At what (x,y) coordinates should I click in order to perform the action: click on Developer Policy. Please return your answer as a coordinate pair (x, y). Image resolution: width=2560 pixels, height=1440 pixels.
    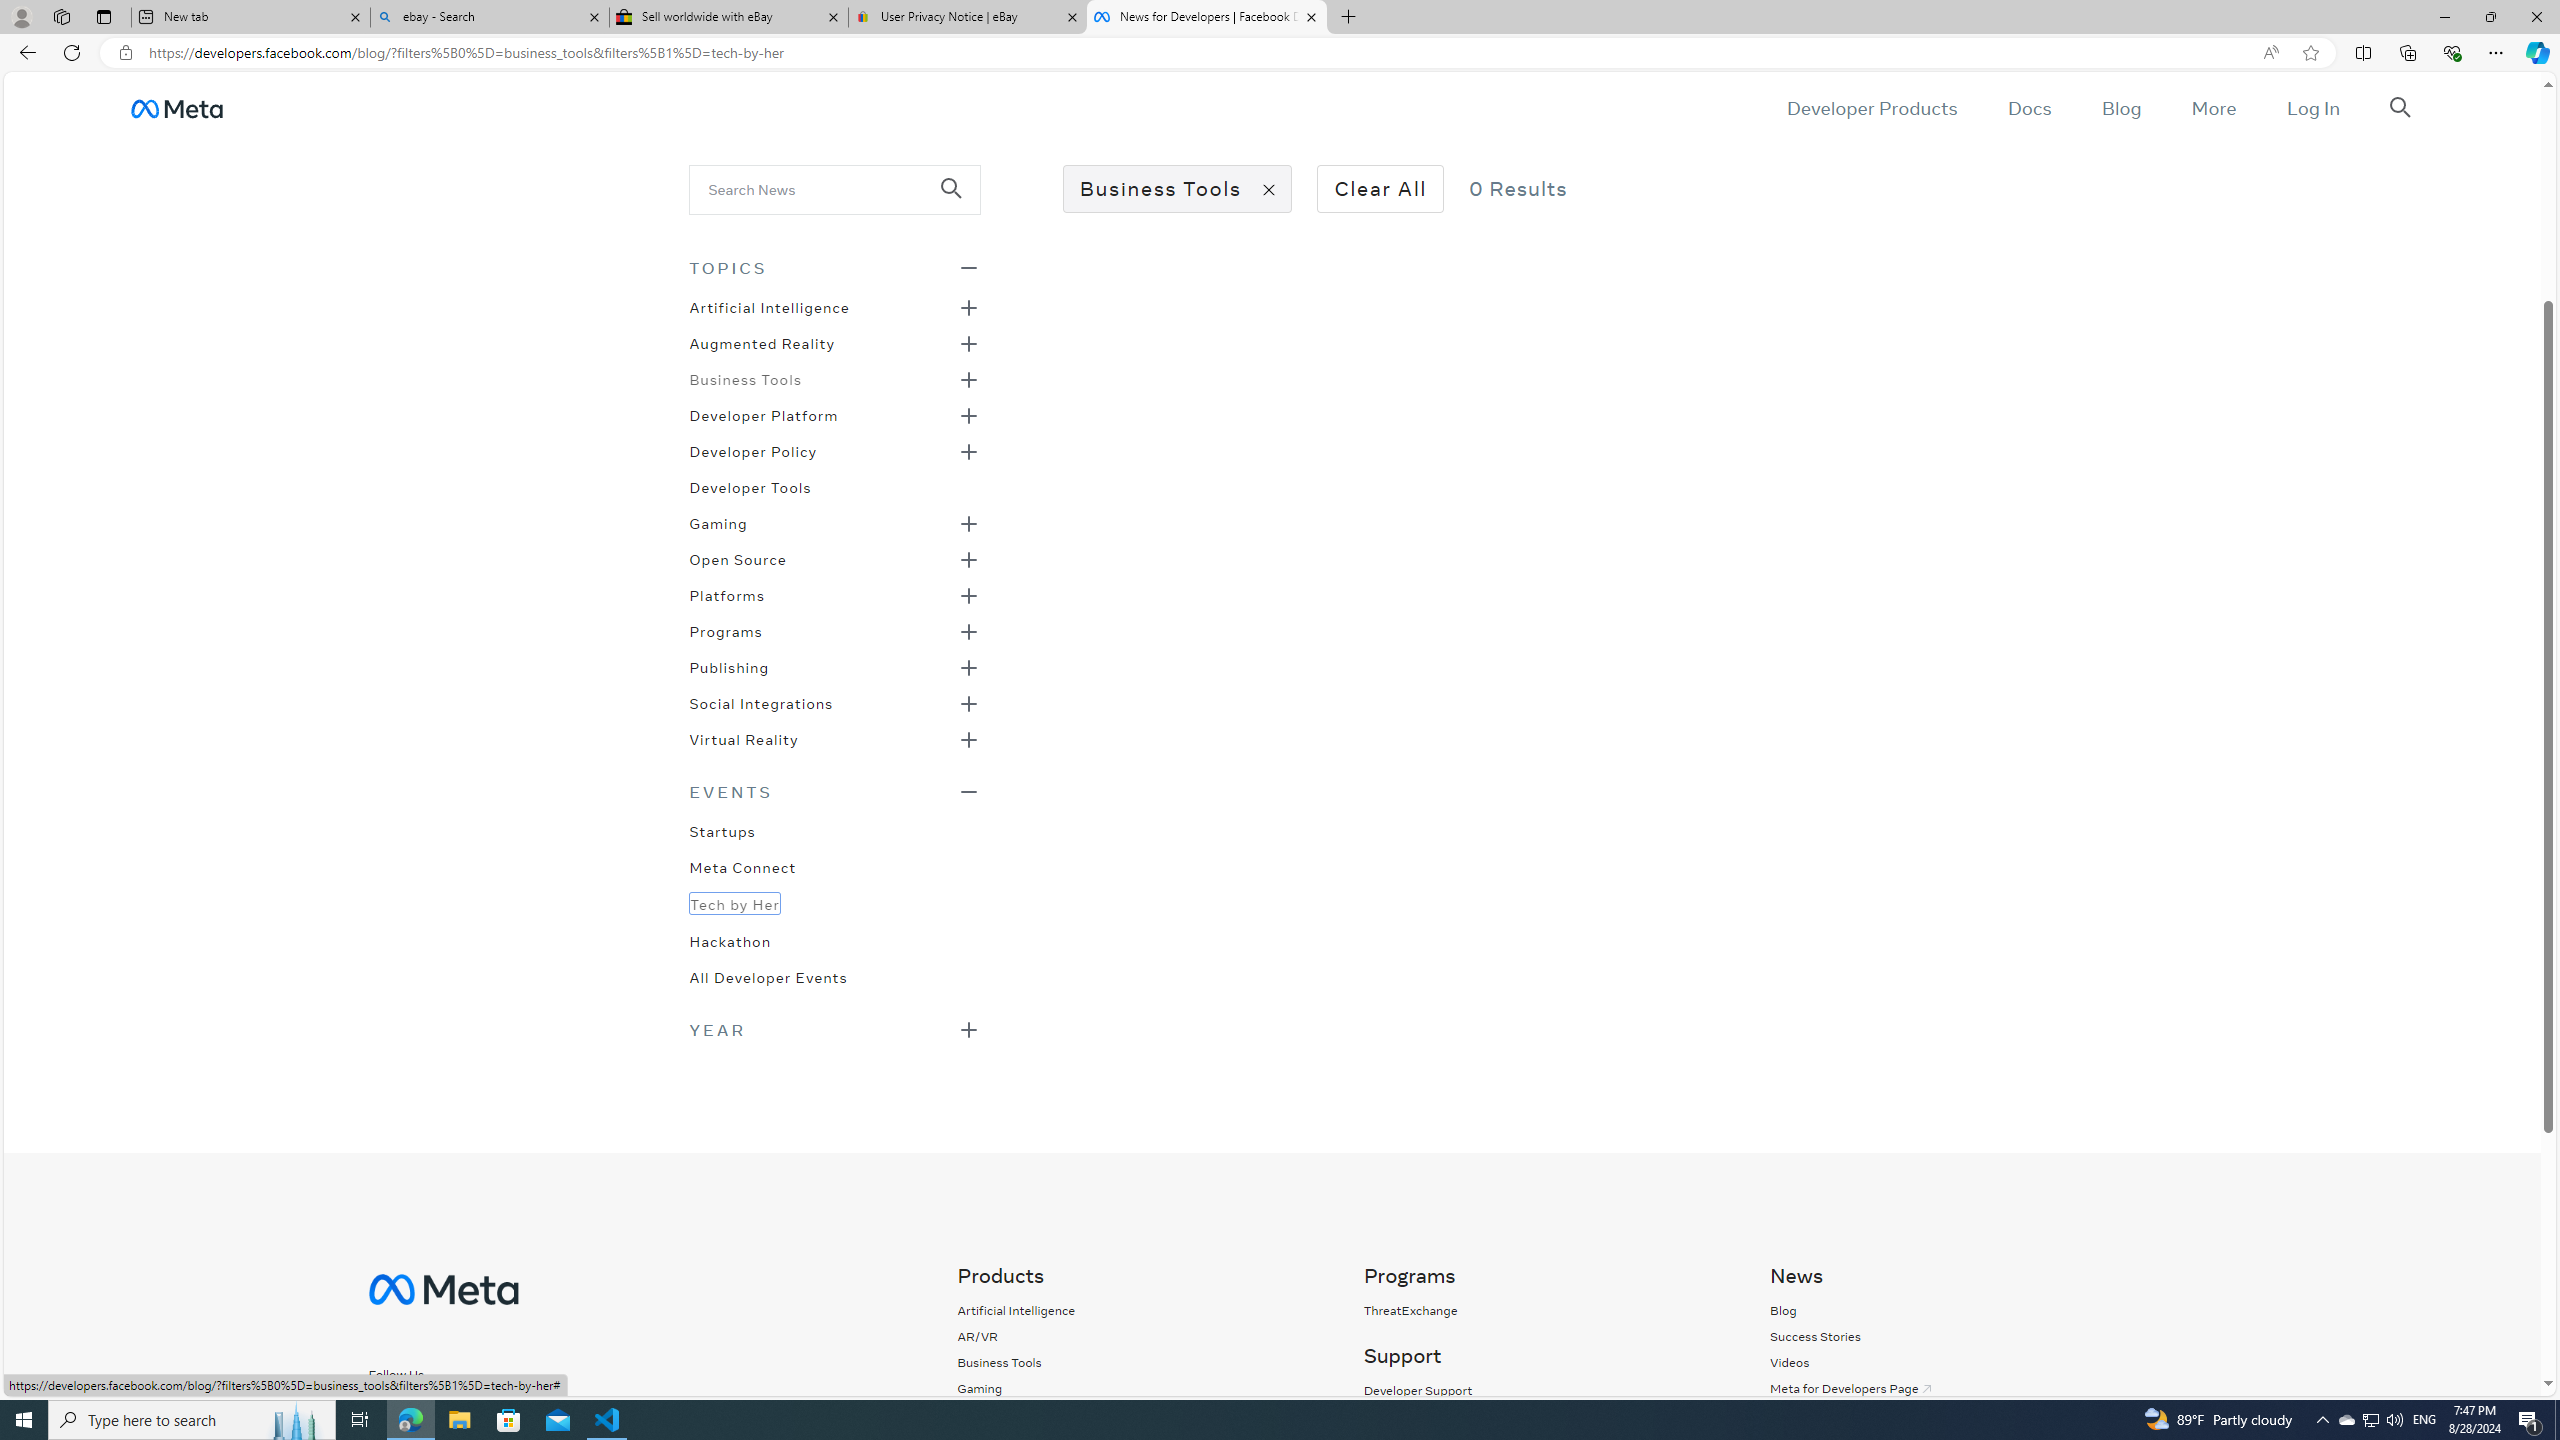
    Looking at the image, I should click on (754, 450).